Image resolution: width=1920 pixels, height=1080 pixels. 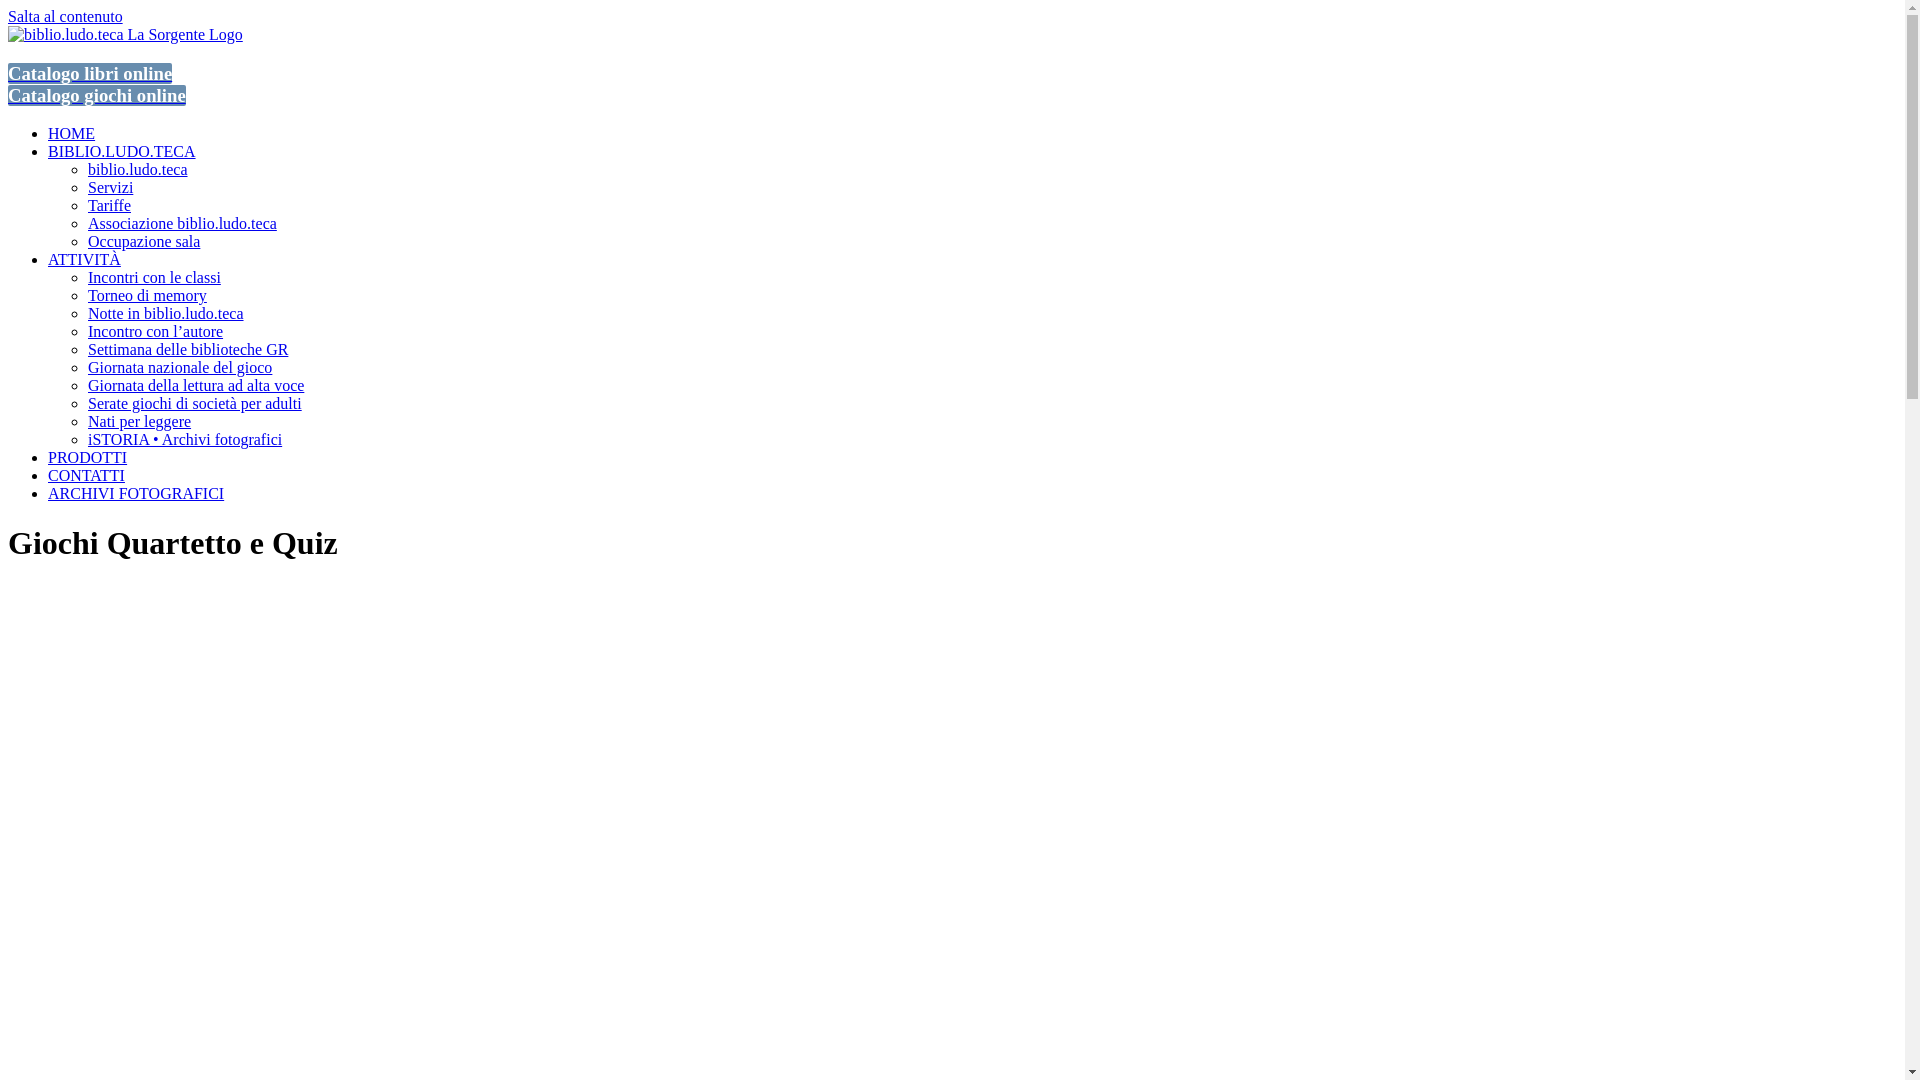 I want to click on Giornata della lettura ad alta voce, so click(x=196, y=386).